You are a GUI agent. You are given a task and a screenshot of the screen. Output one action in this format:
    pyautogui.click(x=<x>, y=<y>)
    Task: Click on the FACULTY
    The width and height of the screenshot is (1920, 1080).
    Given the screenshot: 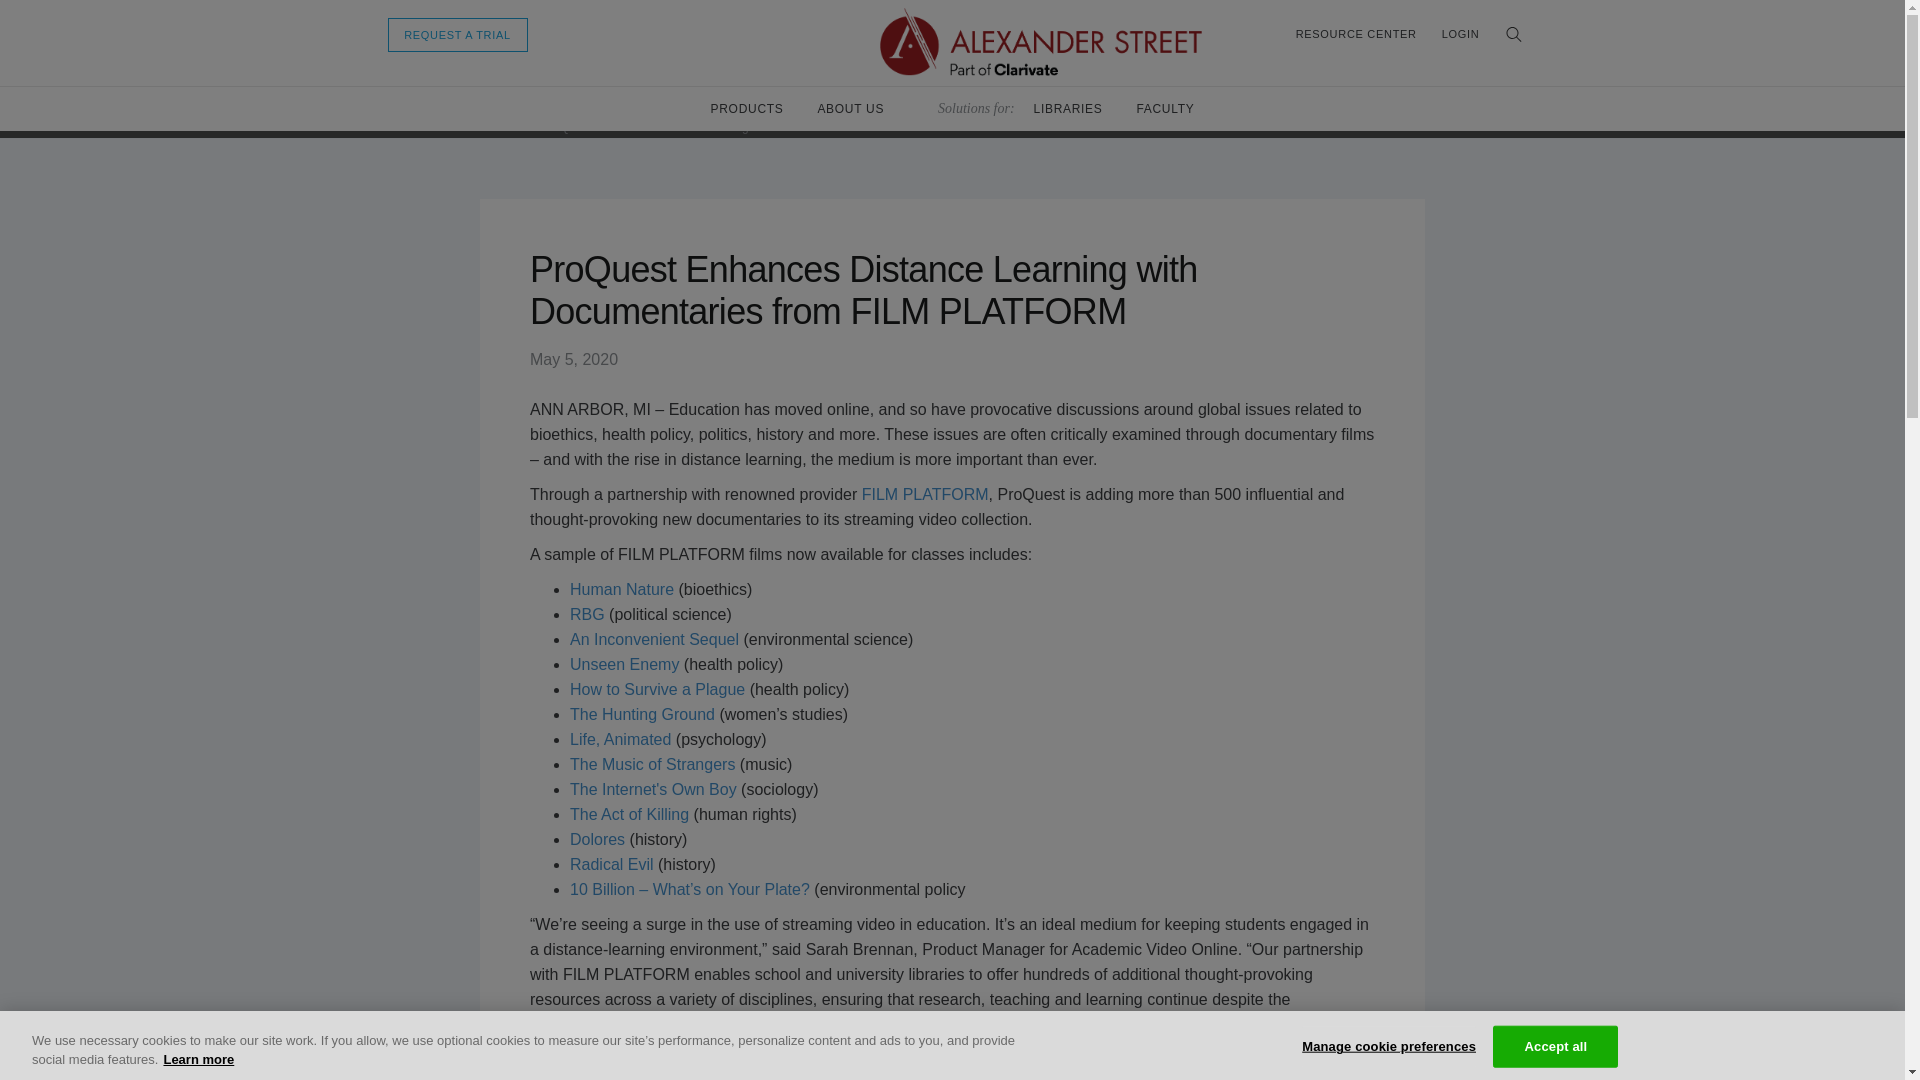 What is the action you would take?
    pyautogui.click(x=1165, y=108)
    